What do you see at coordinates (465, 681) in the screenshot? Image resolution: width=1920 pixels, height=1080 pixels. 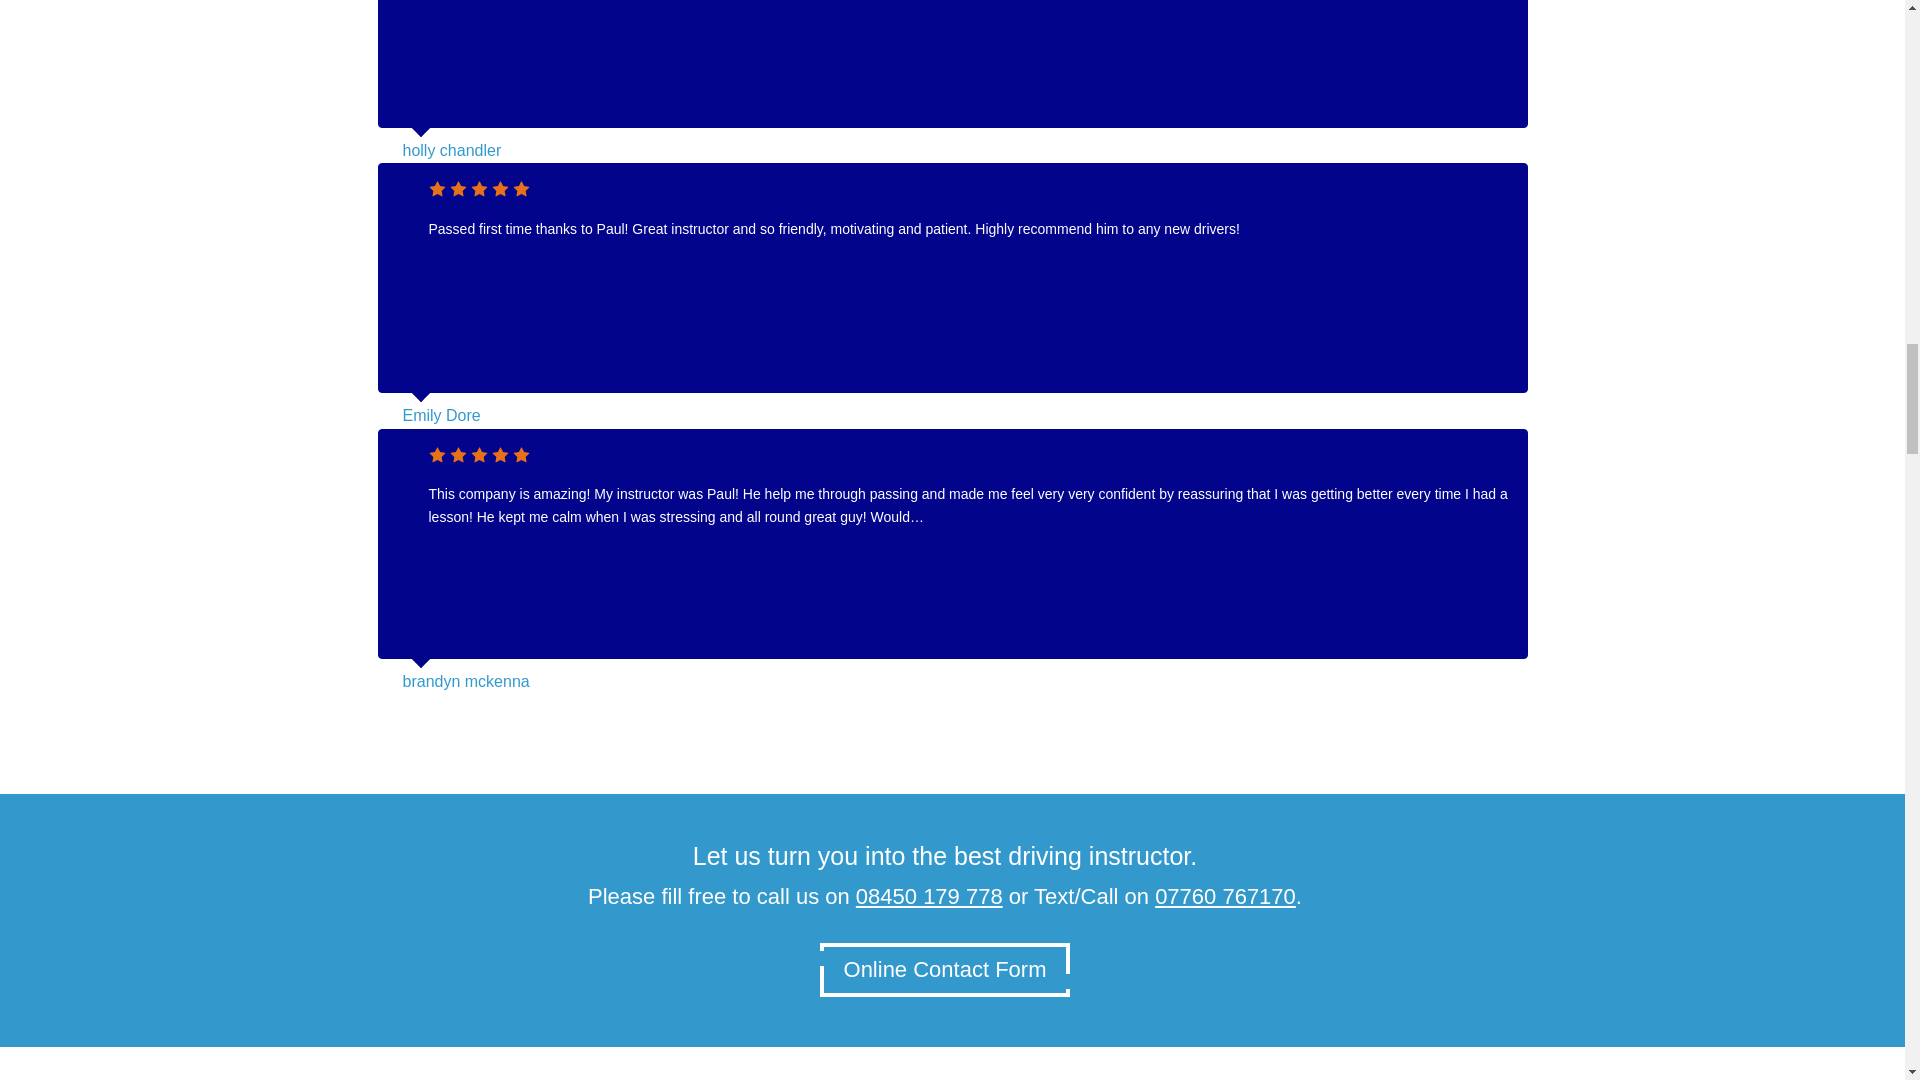 I see `brandyn mckenna` at bounding box center [465, 681].